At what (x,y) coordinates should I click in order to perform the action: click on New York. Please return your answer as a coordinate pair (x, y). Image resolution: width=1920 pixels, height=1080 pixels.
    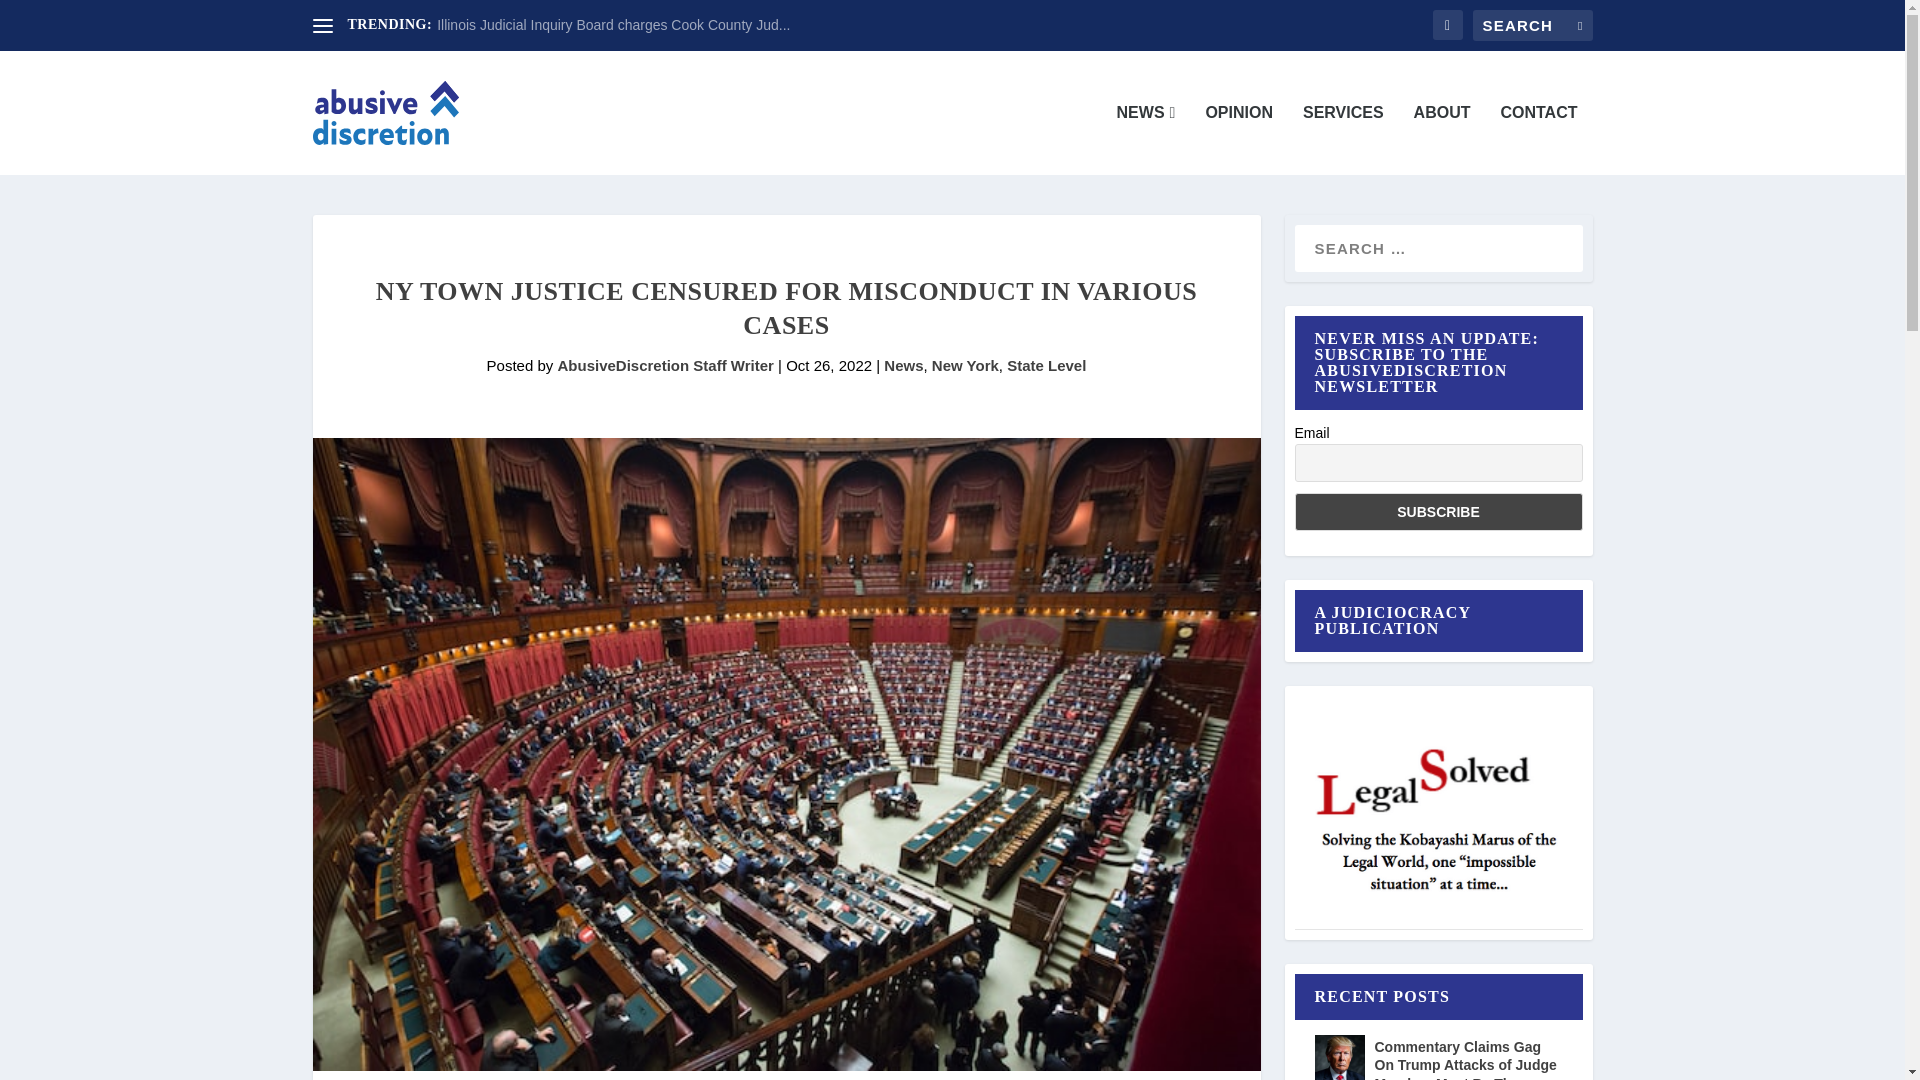
    Looking at the image, I should click on (964, 365).